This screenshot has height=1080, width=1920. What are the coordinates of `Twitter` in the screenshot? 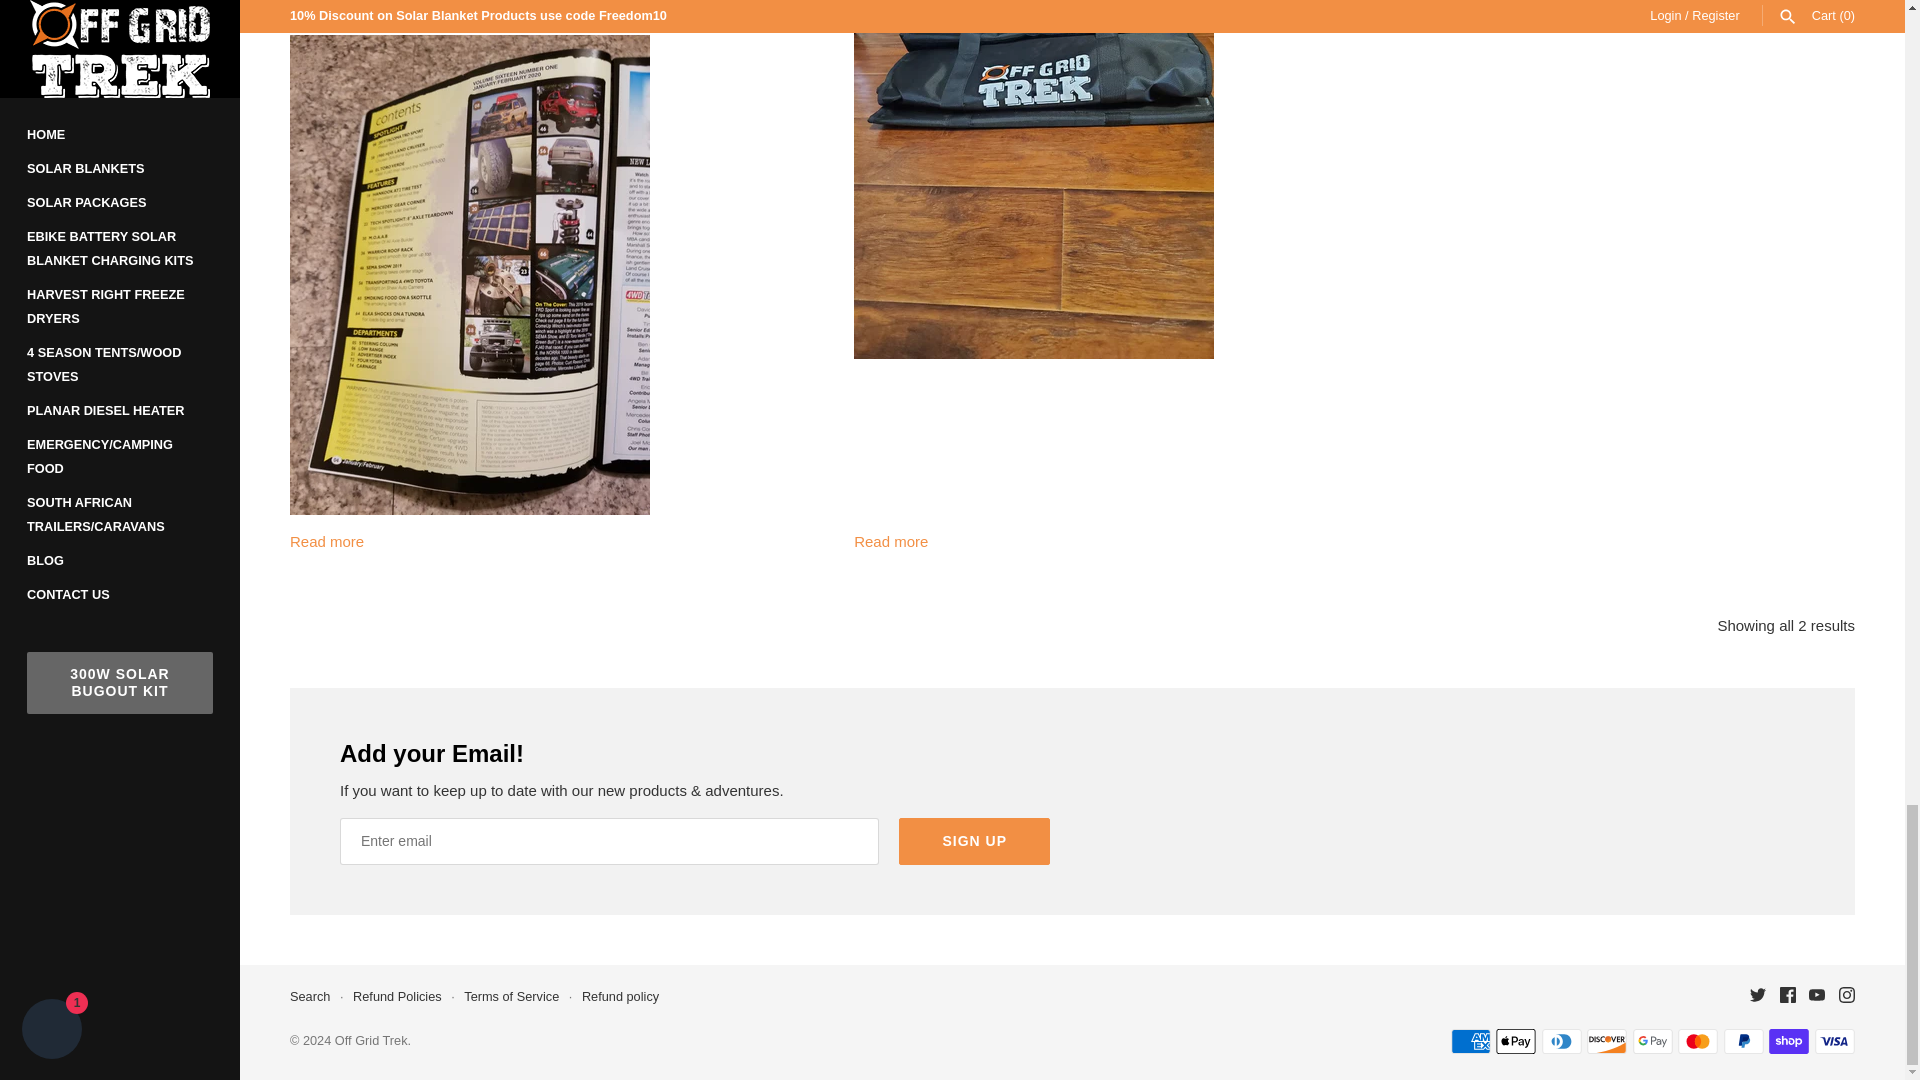 It's located at (1758, 995).